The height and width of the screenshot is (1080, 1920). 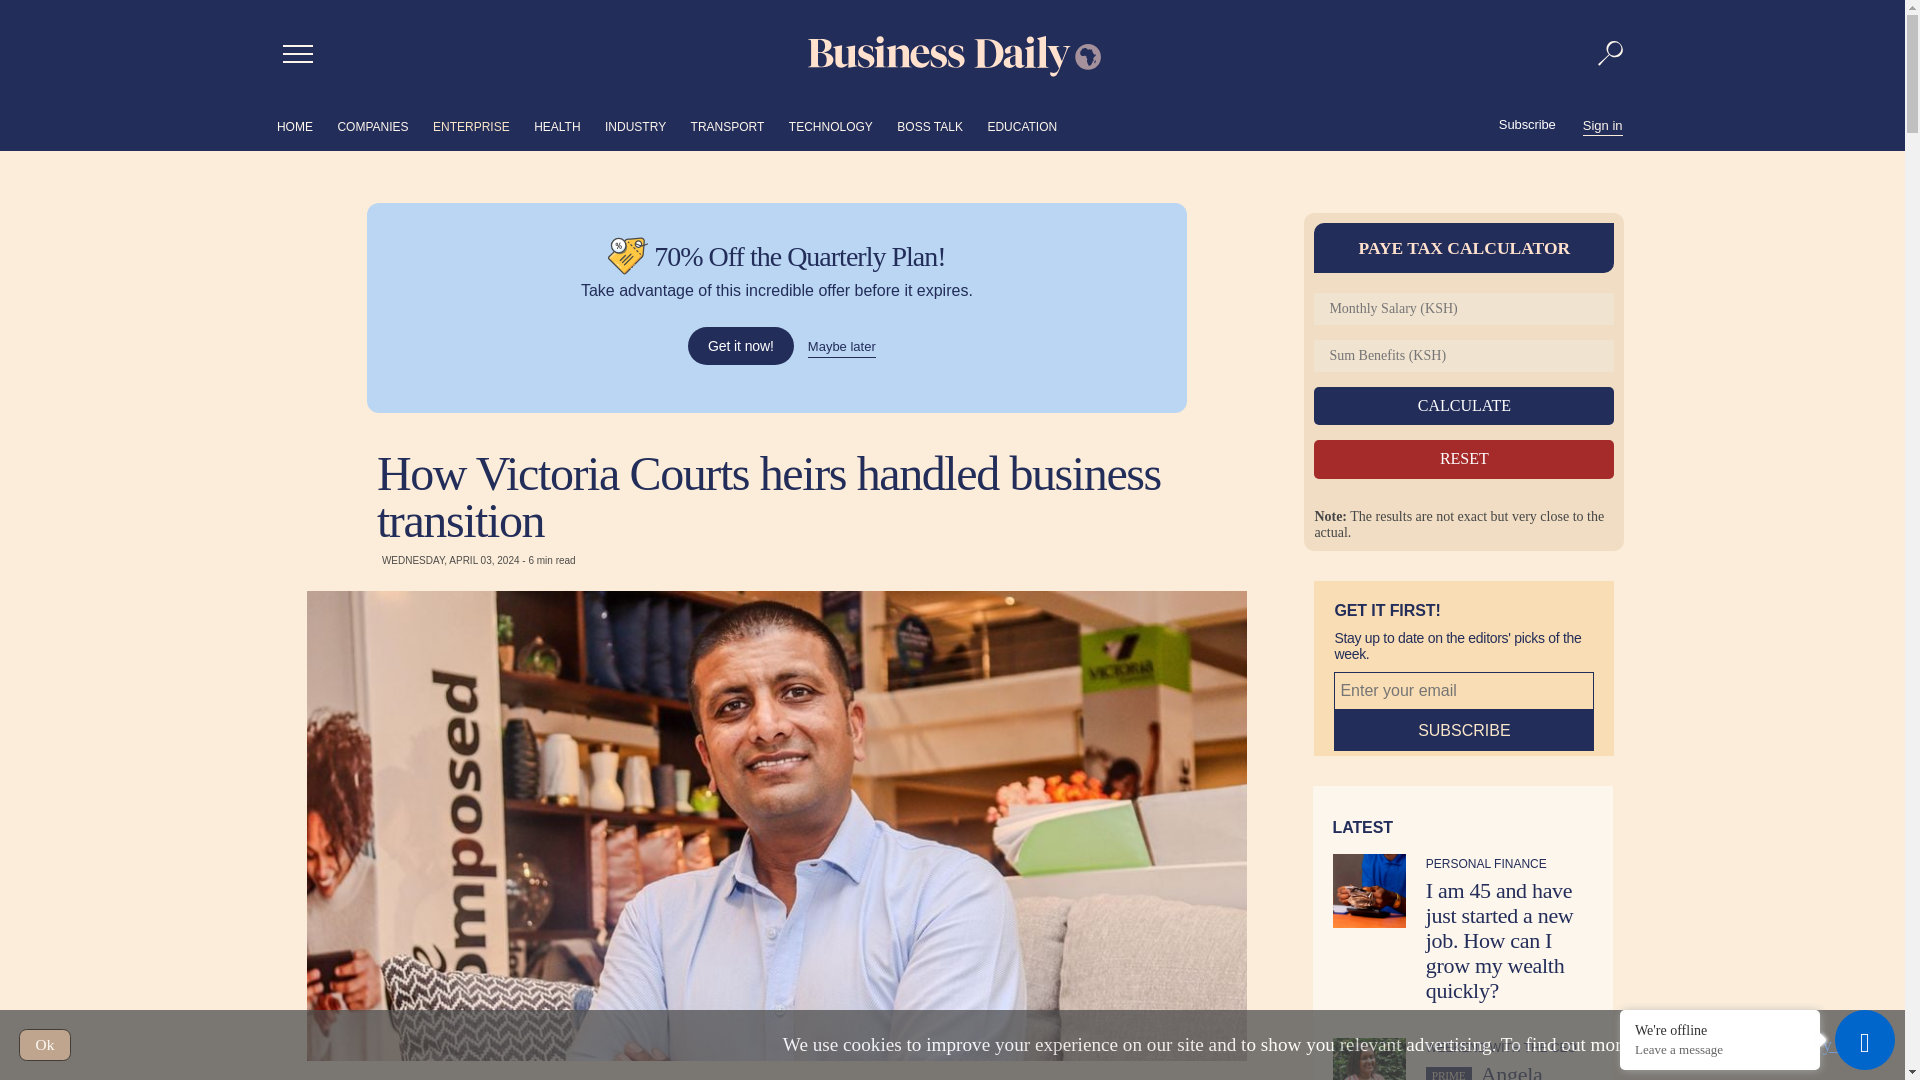 I want to click on Subscribe, so click(x=1527, y=125).